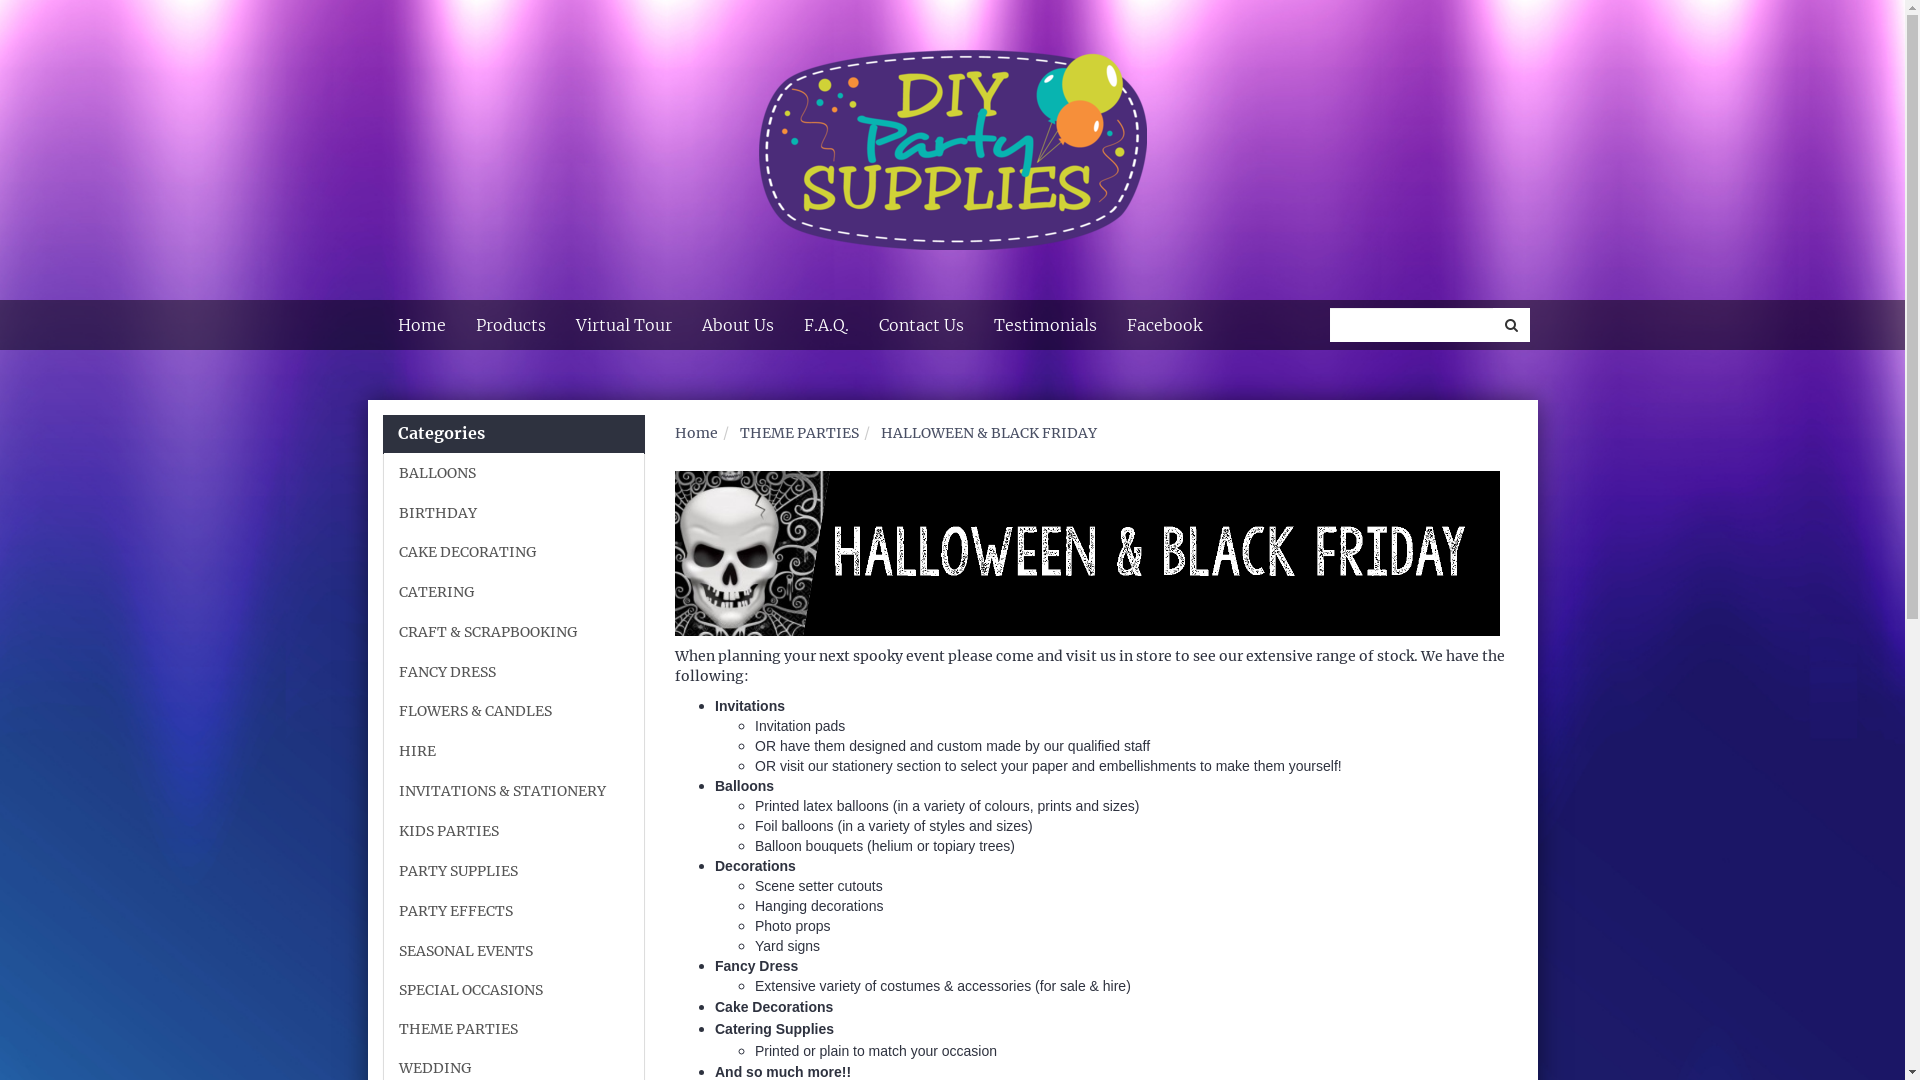 The height and width of the screenshot is (1080, 1920). Describe the element at coordinates (510, 325) in the screenshot. I see `Products` at that location.